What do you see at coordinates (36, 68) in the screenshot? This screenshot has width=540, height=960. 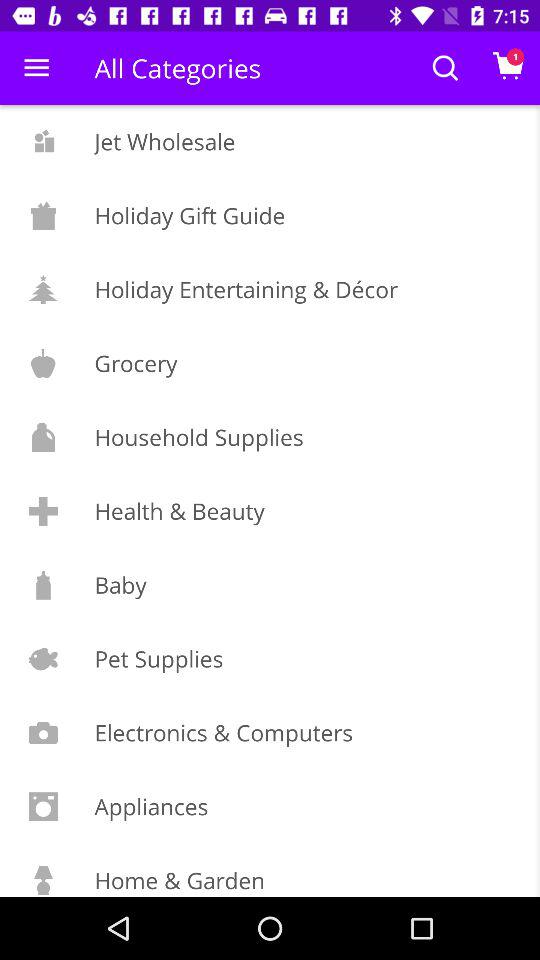 I see `turn off the item next to the all categories icon` at bounding box center [36, 68].